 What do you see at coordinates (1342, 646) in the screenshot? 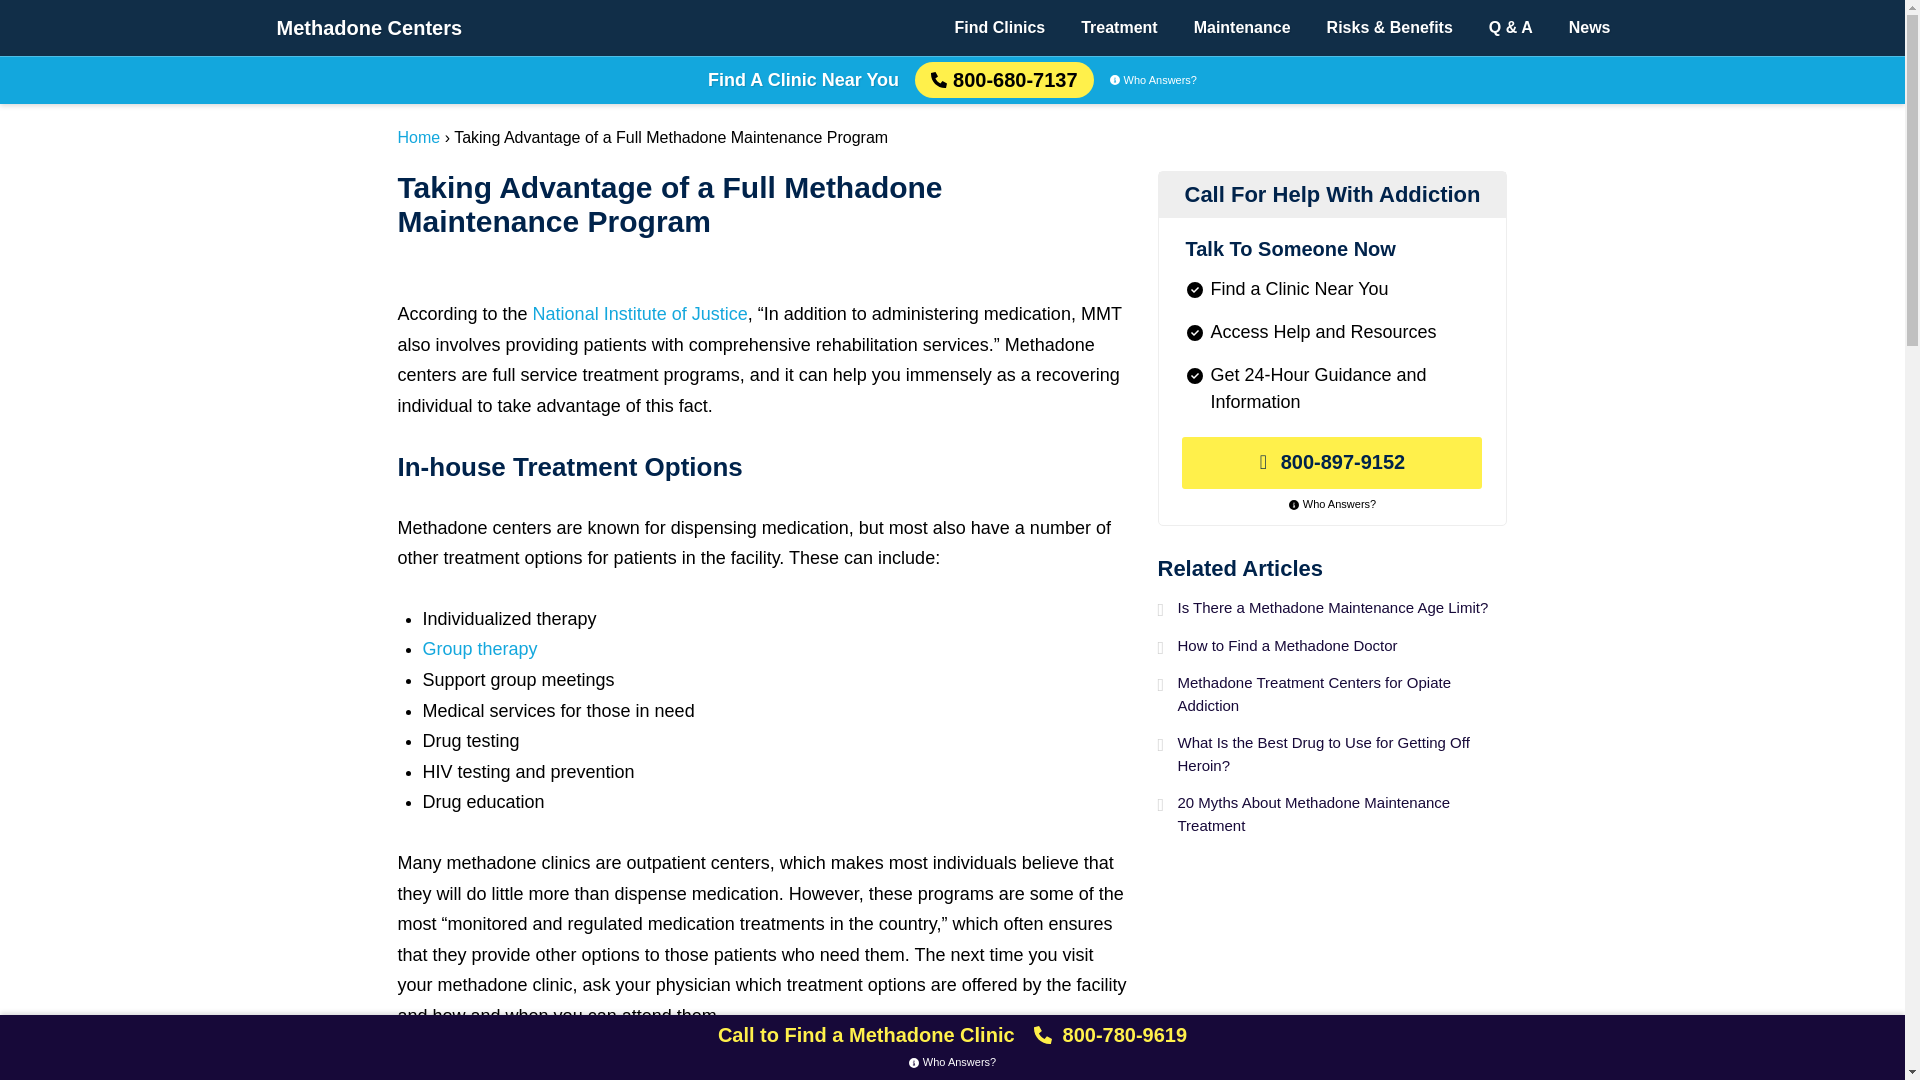
I see `How to Find a Methadone Doctor` at bounding box center [1342, 646].